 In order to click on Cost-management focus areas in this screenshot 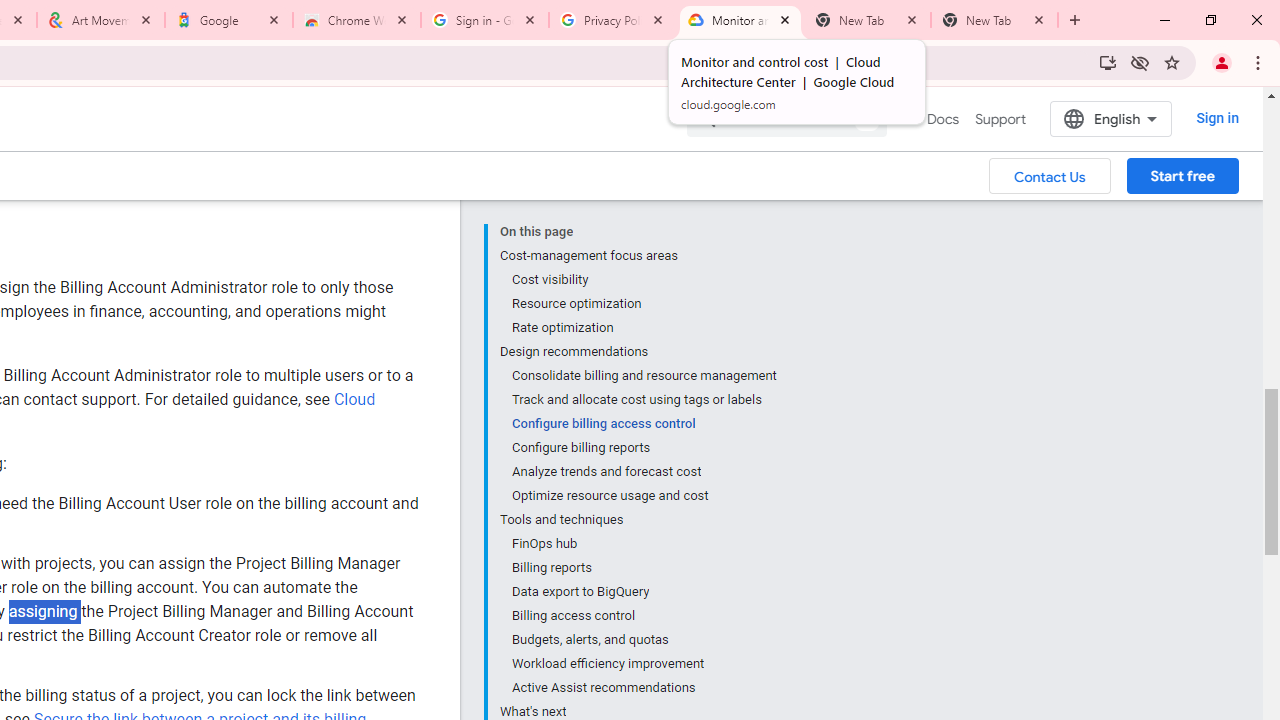, I will do `click(638, 256)`.